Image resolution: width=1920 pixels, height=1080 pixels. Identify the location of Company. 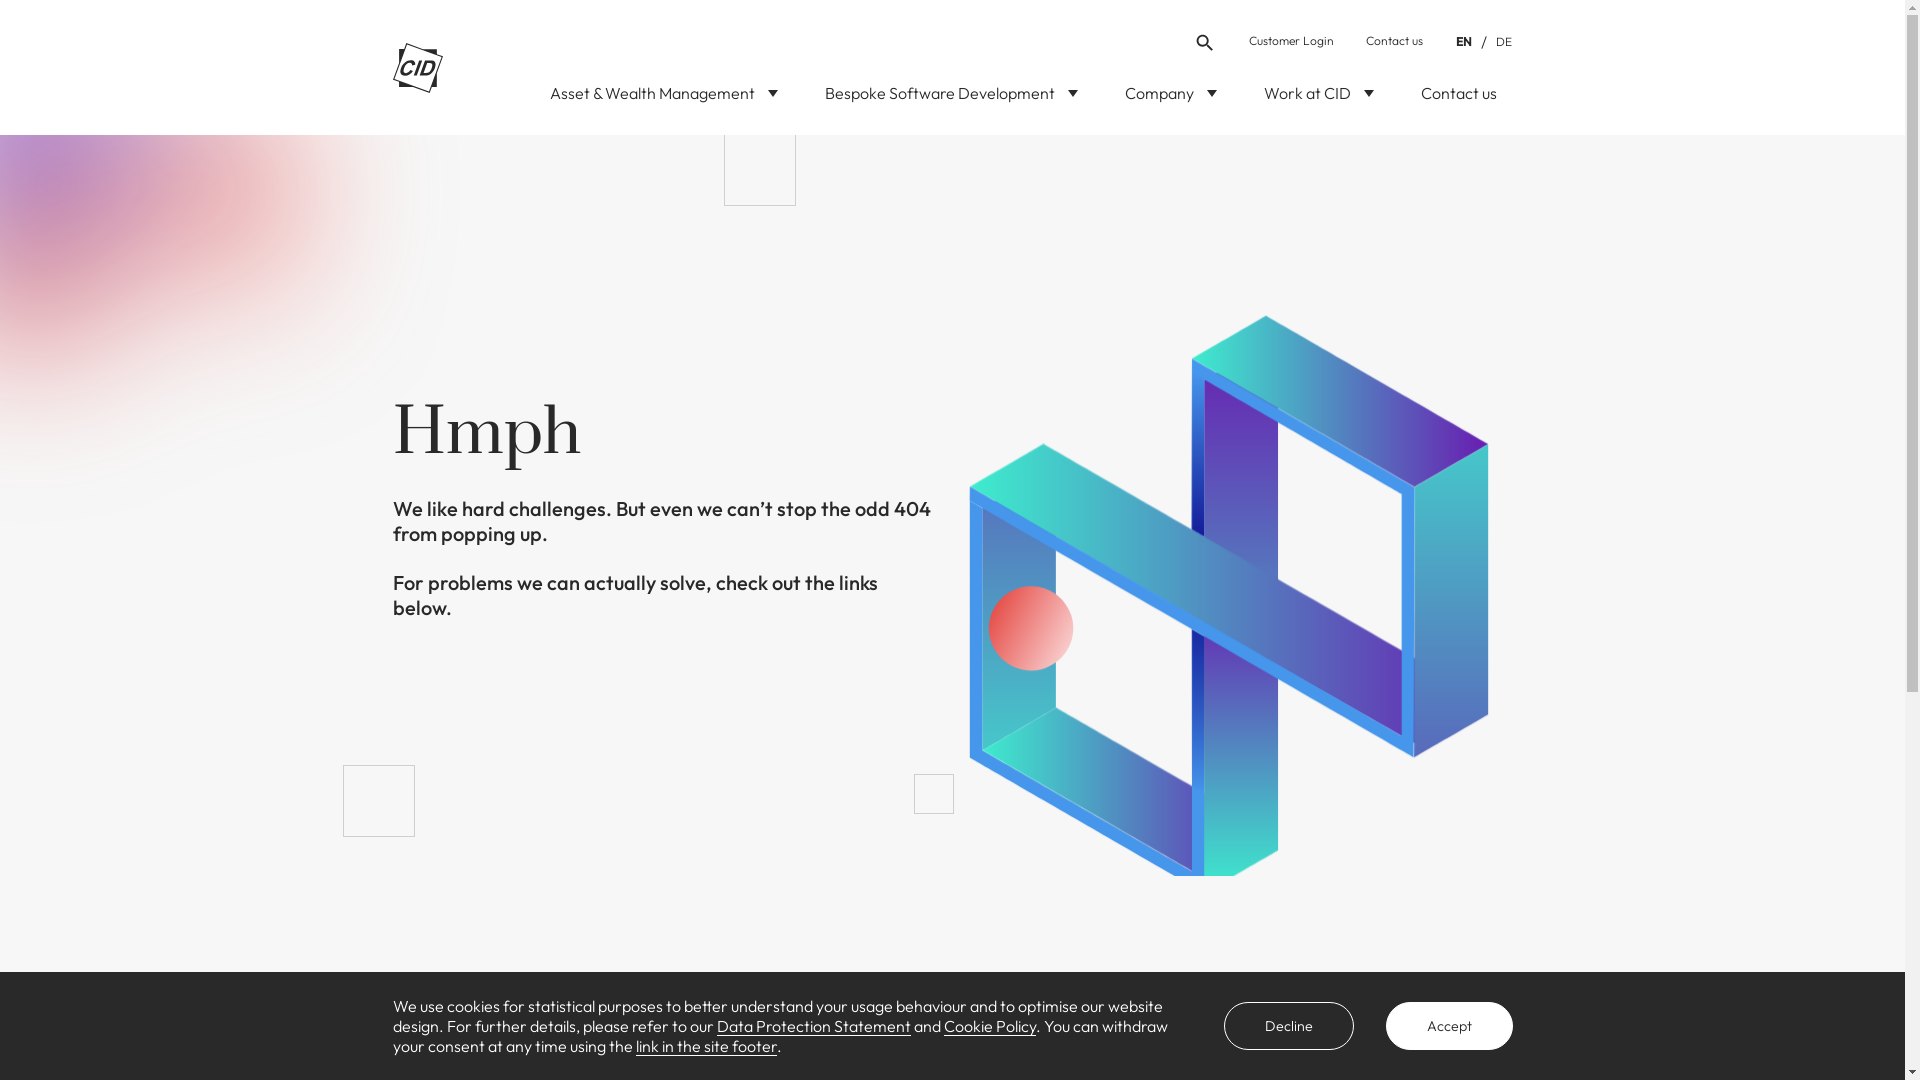
(1170, 99).